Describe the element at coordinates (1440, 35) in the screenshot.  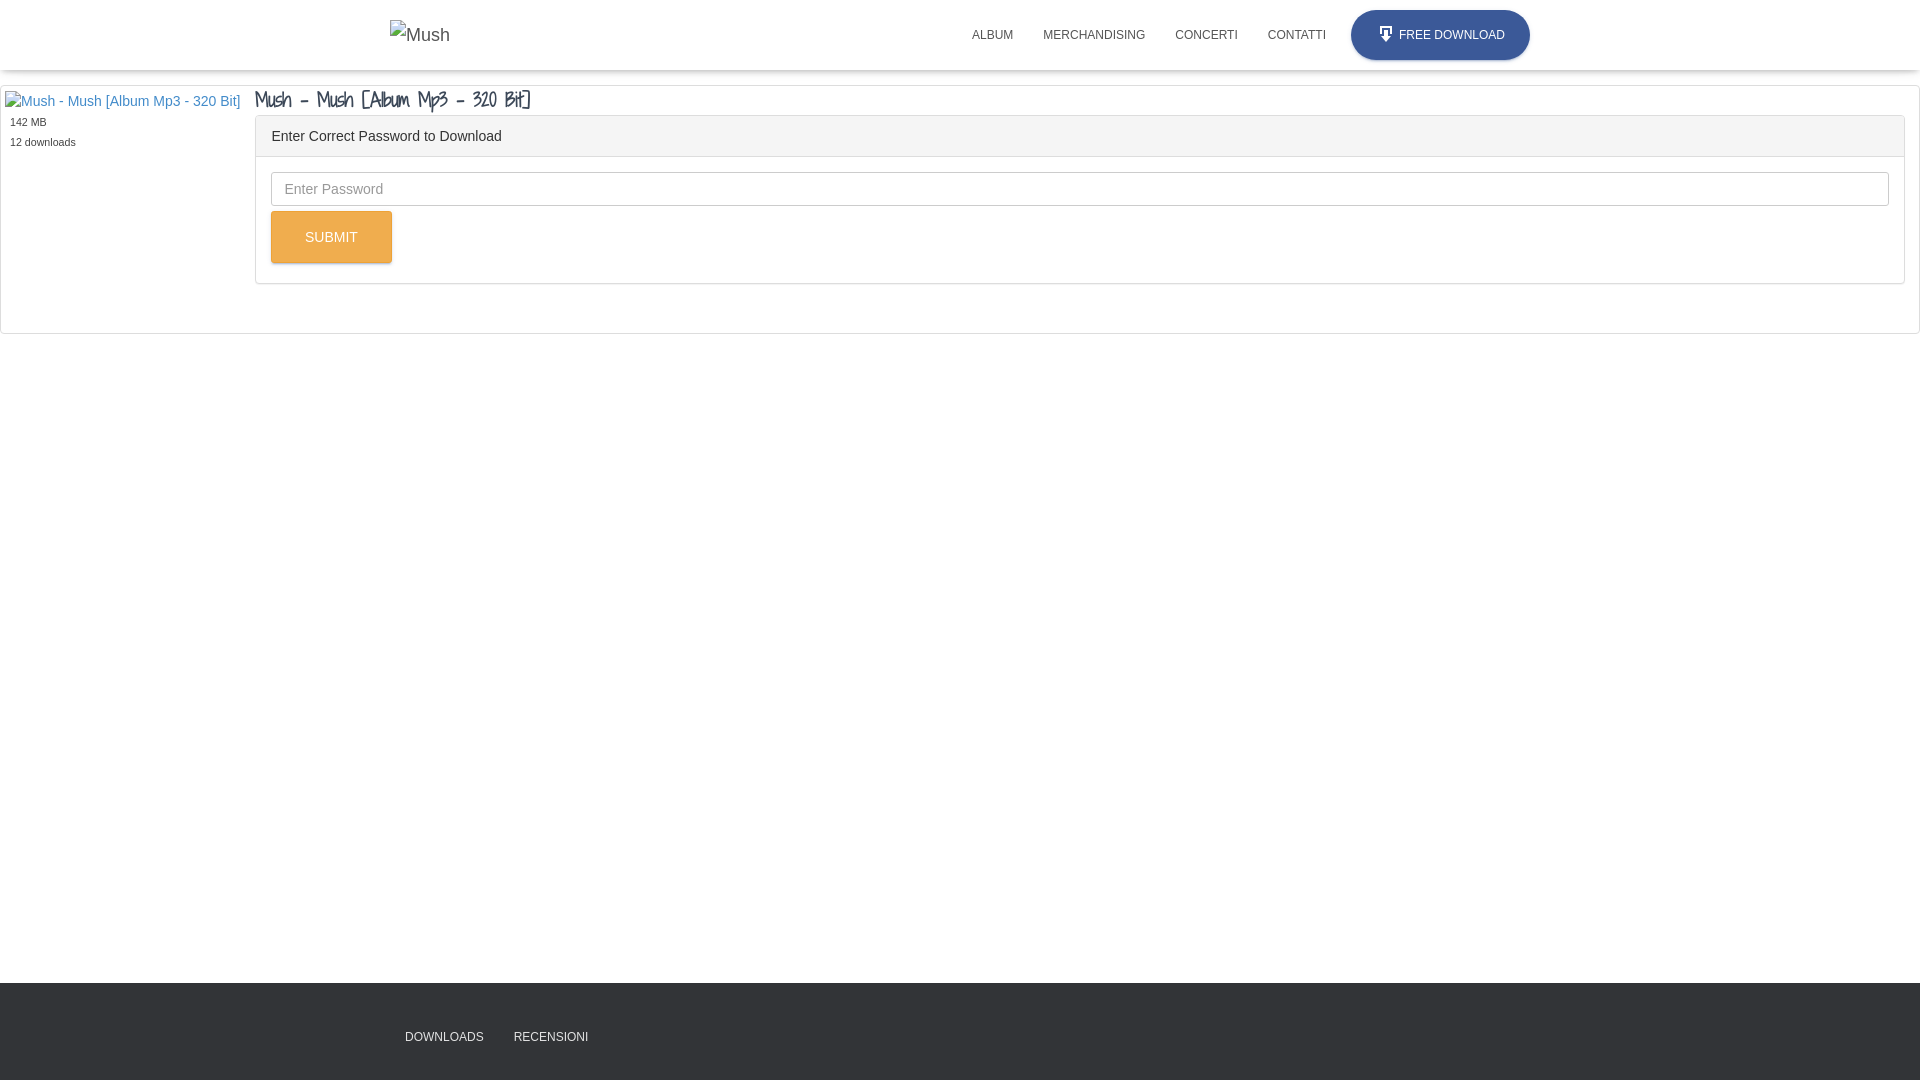
I see `FREE DOWNLOAD` at that location.